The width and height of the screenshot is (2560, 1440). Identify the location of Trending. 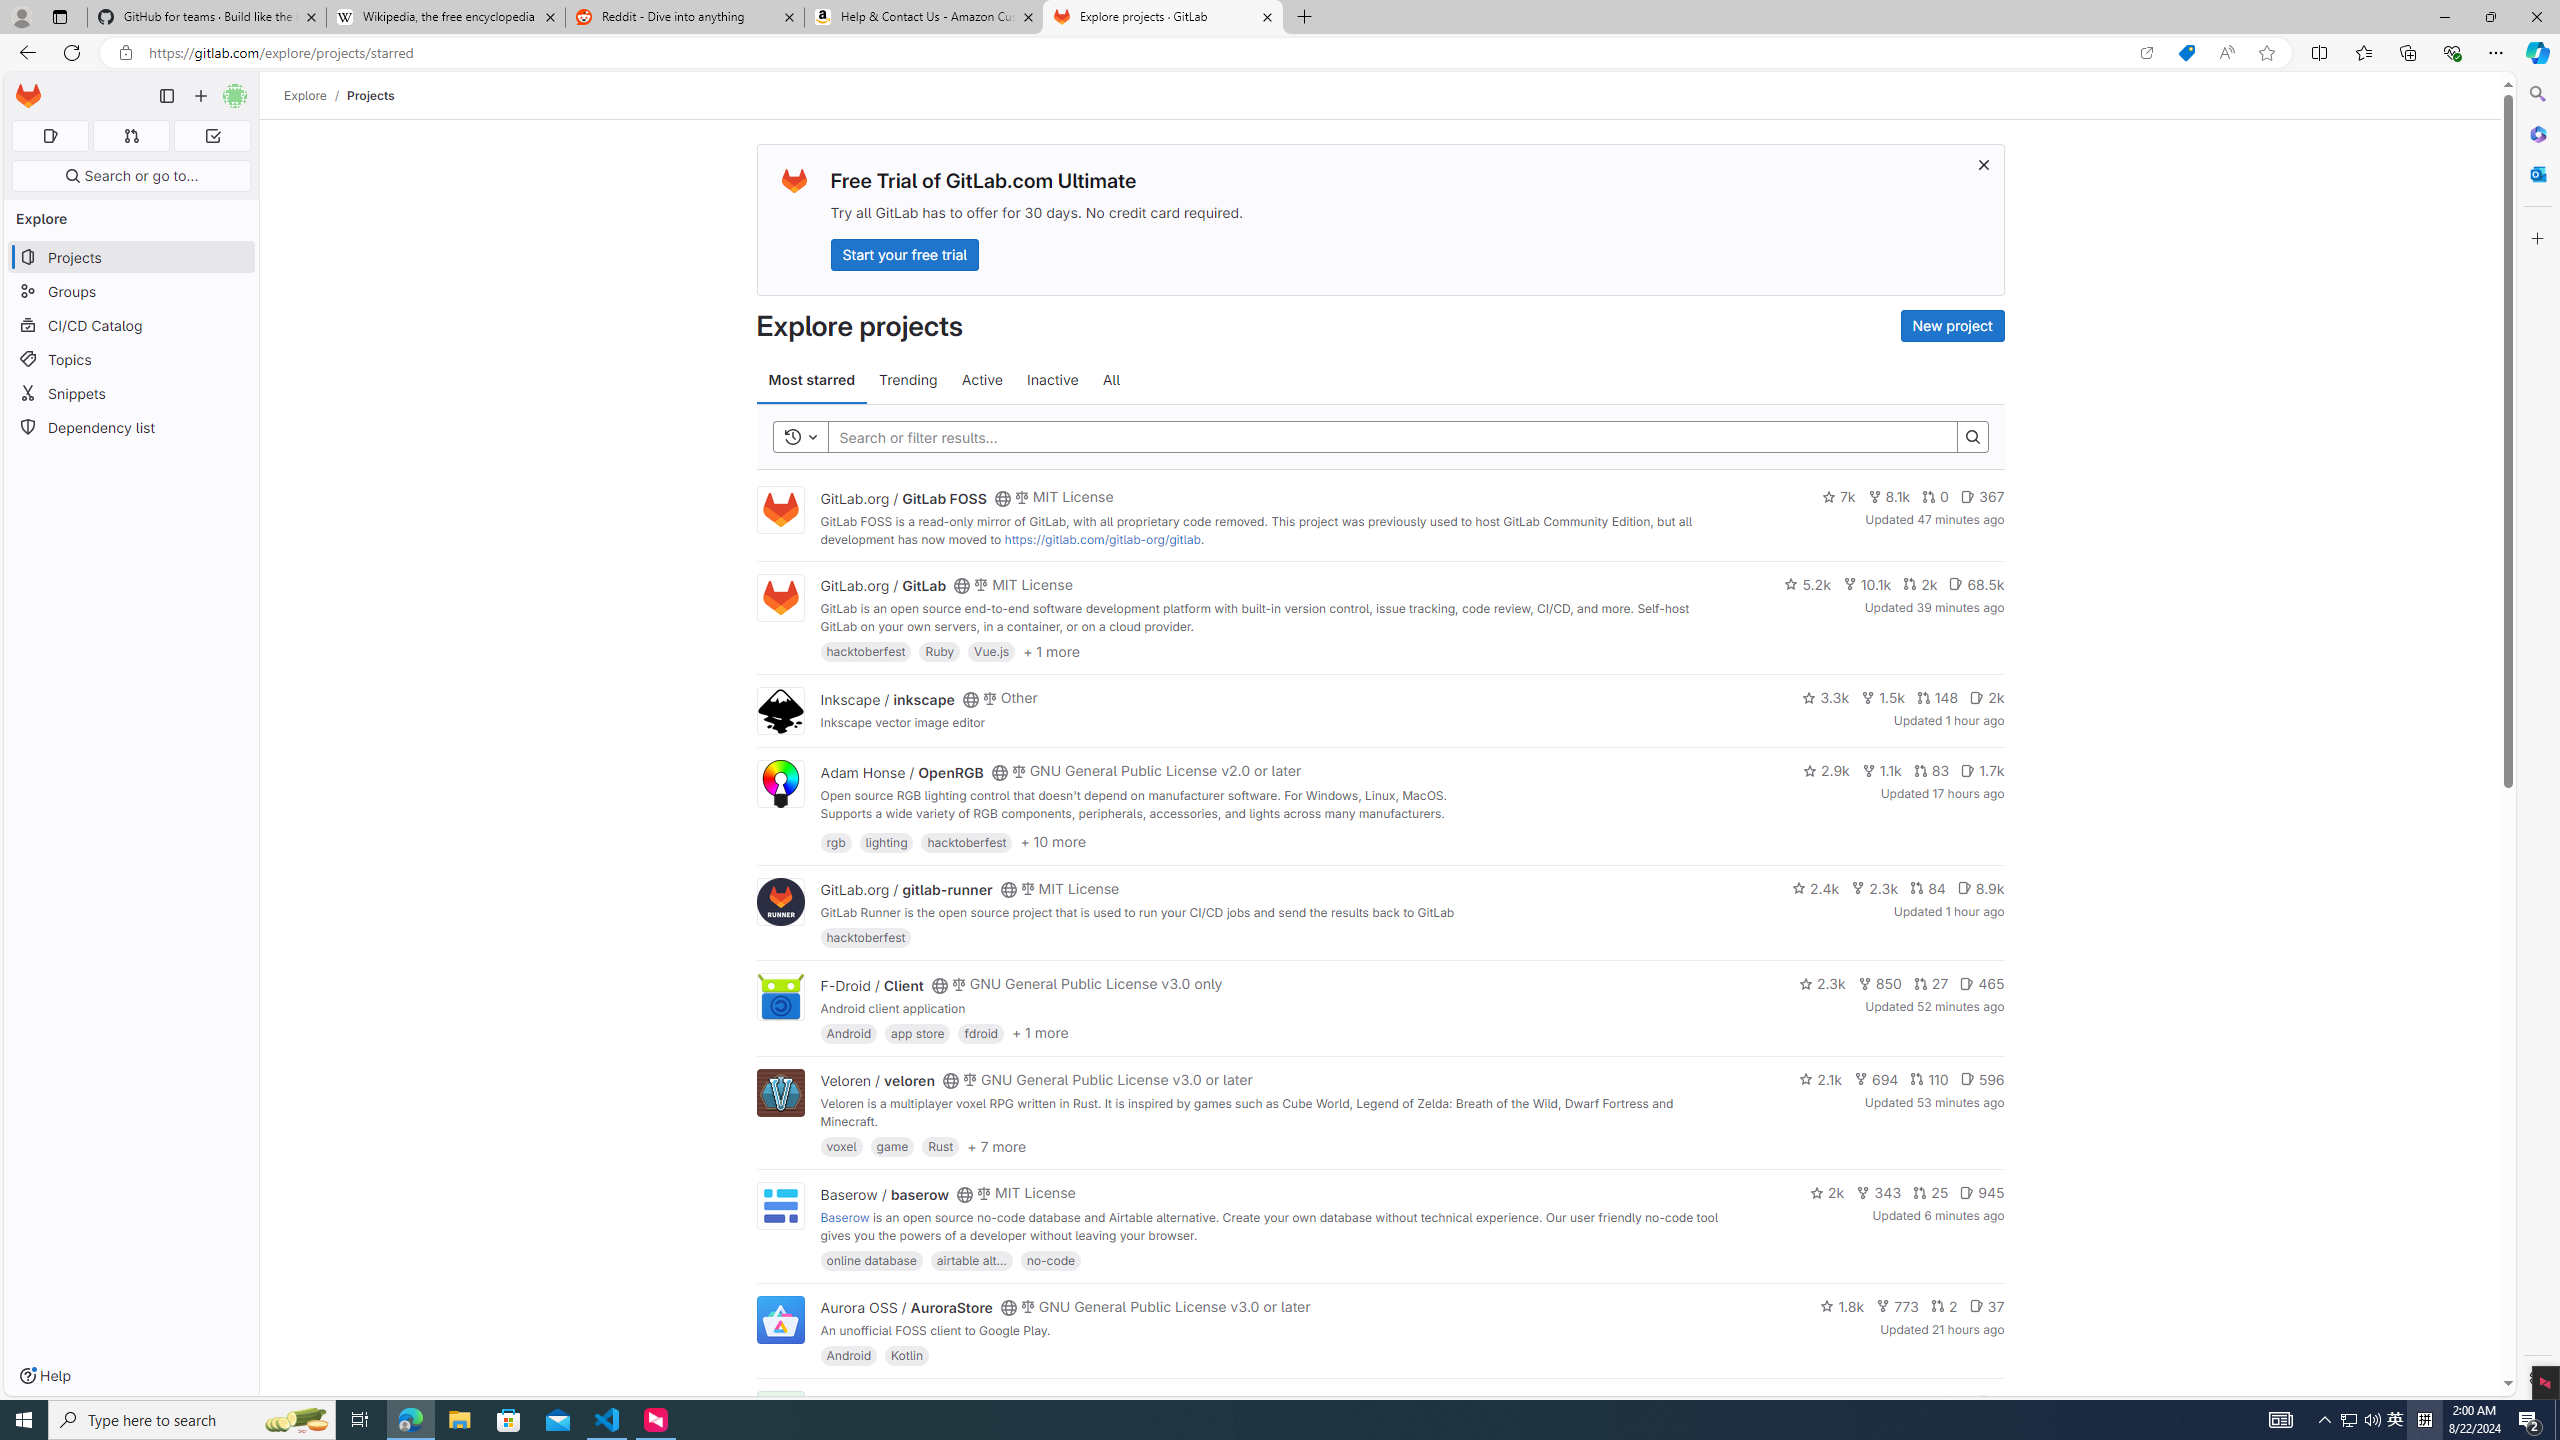
(908, 380).